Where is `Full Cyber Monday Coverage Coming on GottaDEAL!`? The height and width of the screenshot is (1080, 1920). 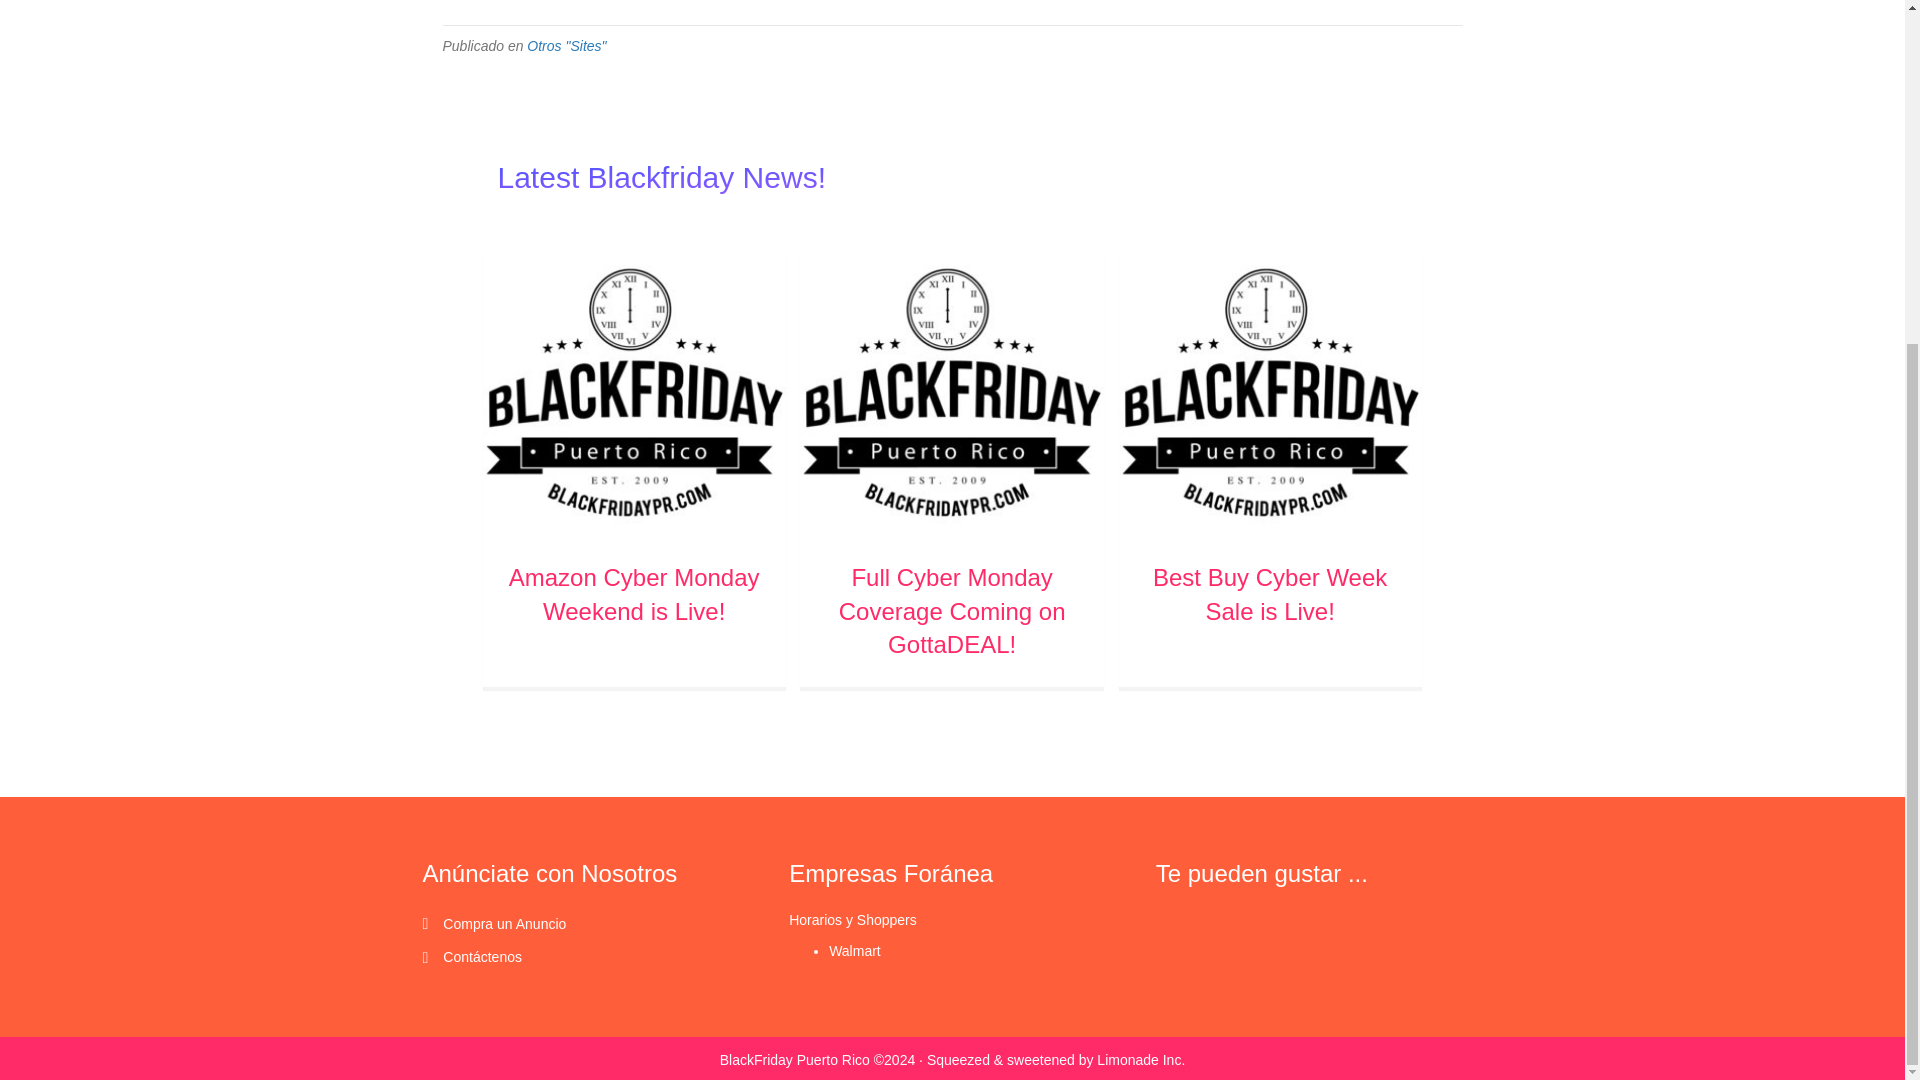 Full Cyber Monday Coverage Coming on GottaDEAL! is located at coordinates (951, 390).